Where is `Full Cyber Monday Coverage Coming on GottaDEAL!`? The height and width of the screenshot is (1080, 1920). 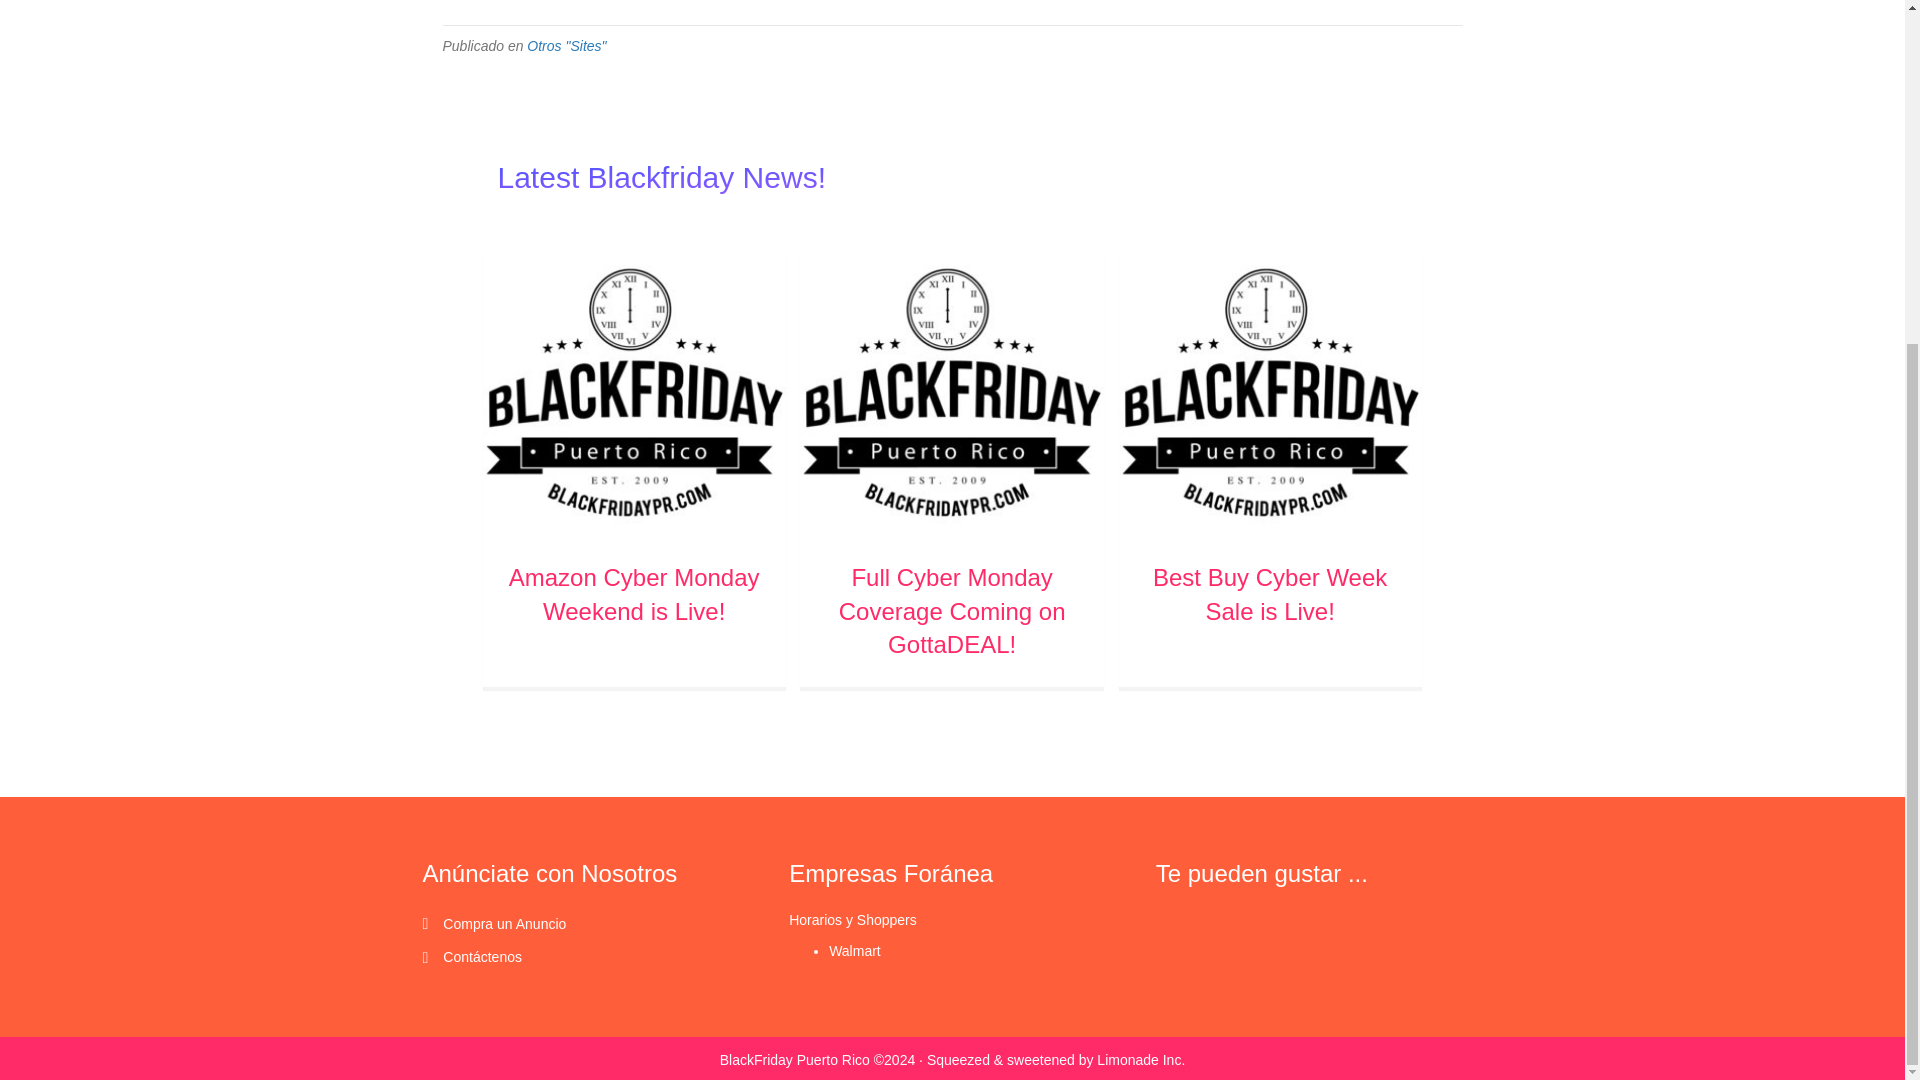 Full Cyber Monday Coverage Coming on GottaDEAL! is located at coordinates (951, 390).